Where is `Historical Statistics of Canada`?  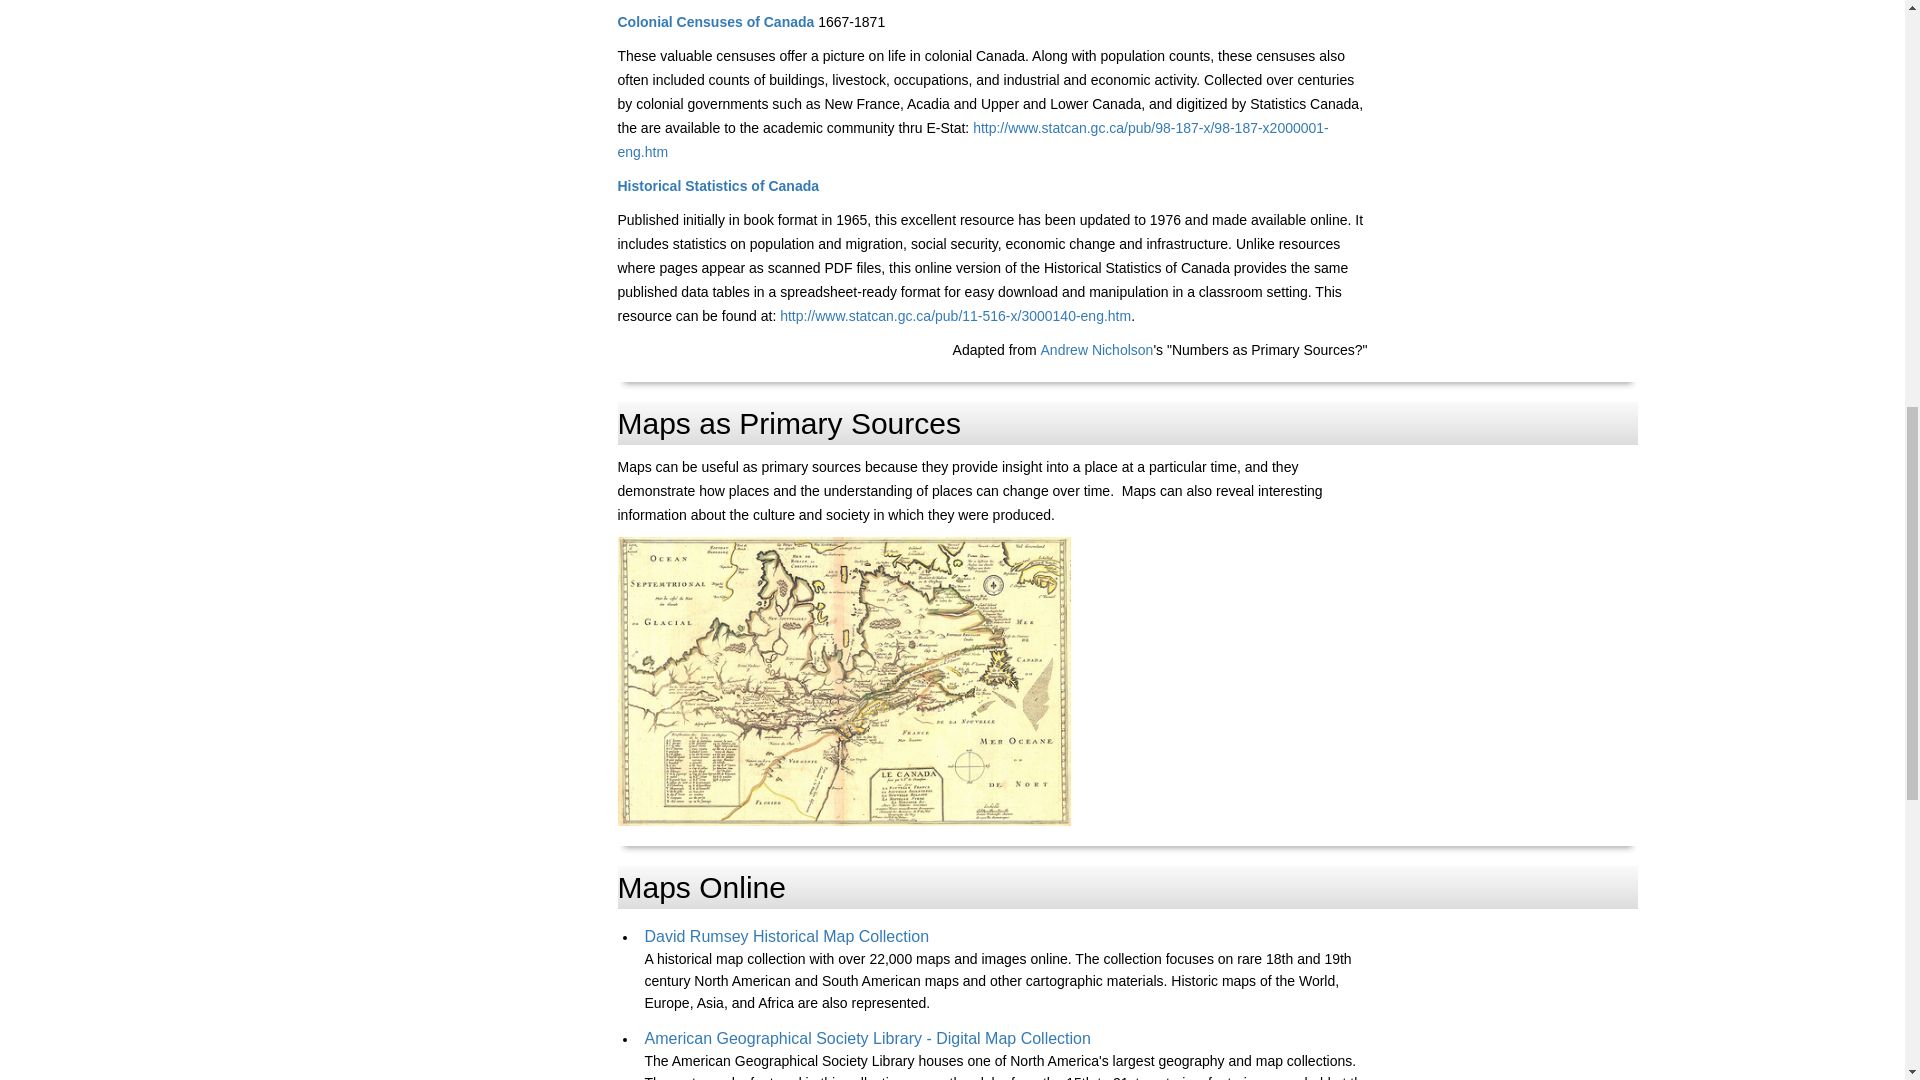 Historical Statistics of Canada is located at coordinates (718, 186).